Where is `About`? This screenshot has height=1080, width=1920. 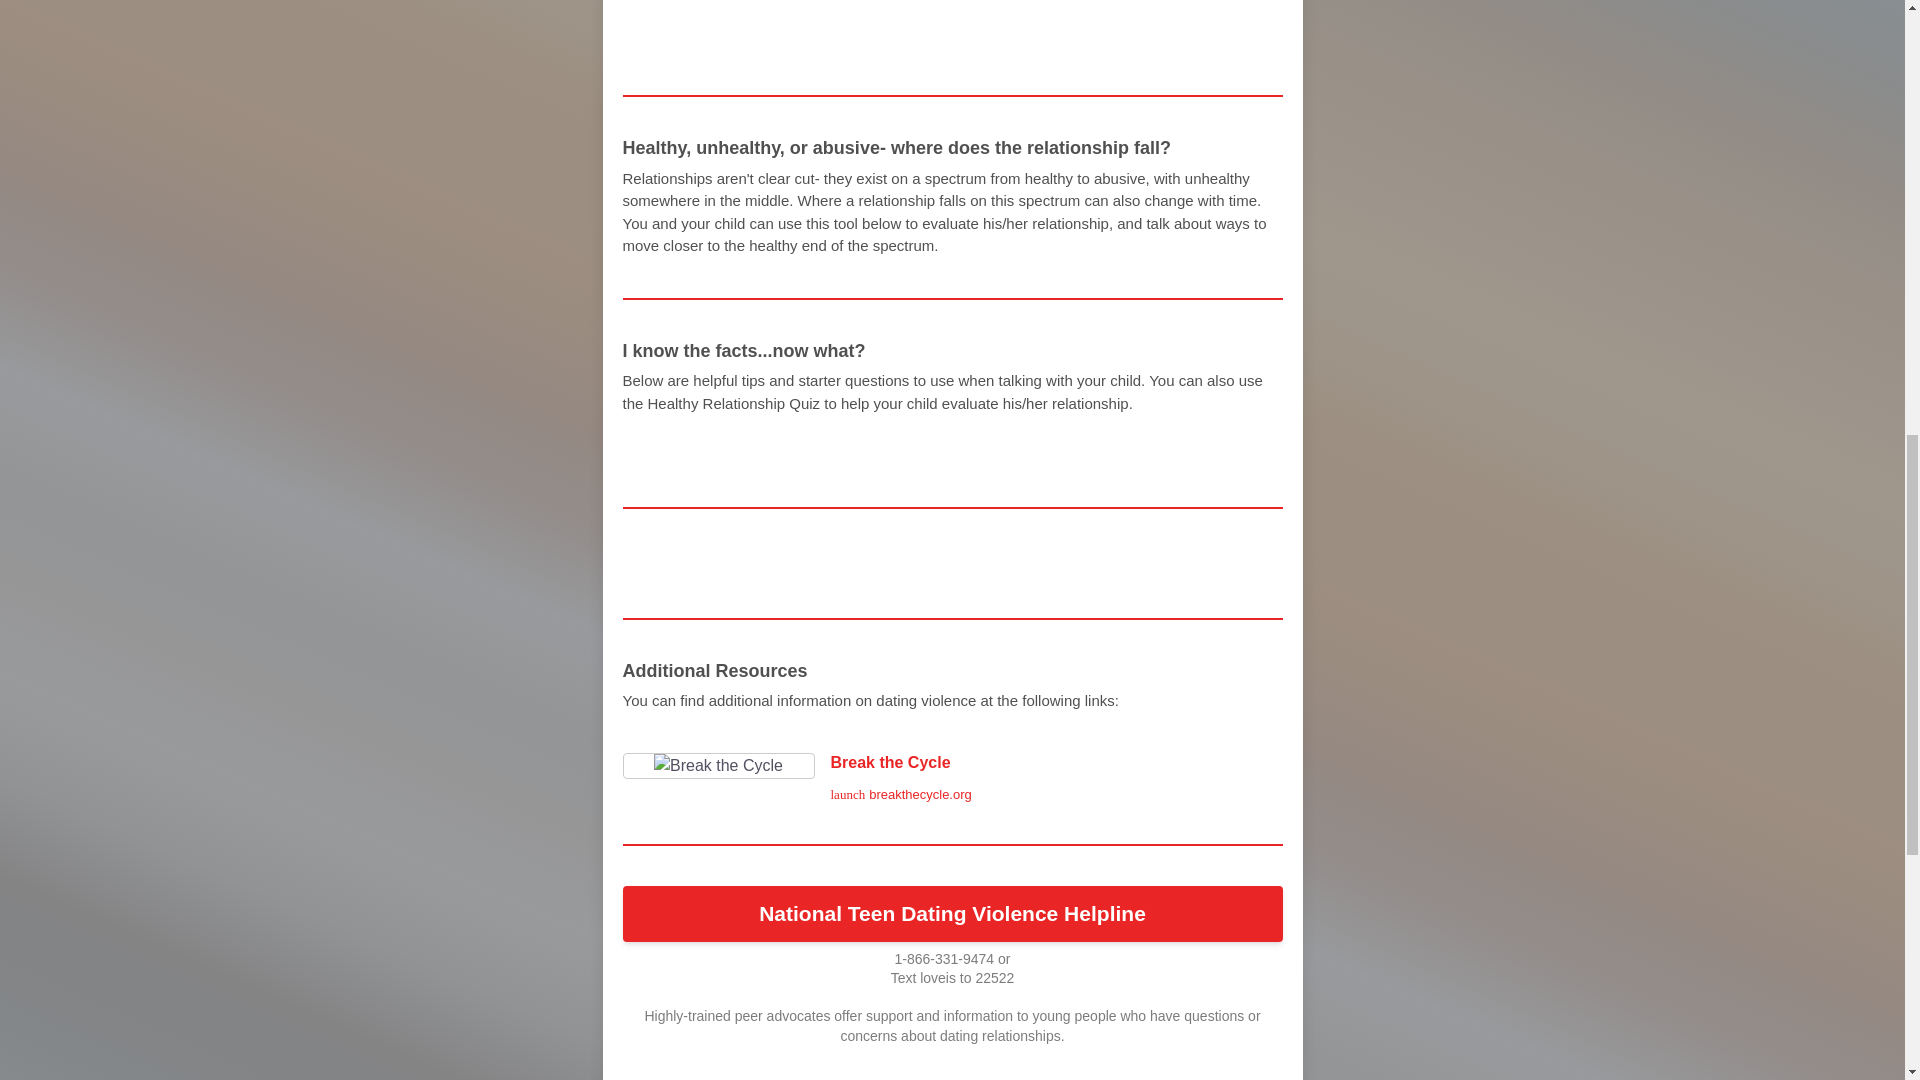 About is located at coordinates (952, 778).